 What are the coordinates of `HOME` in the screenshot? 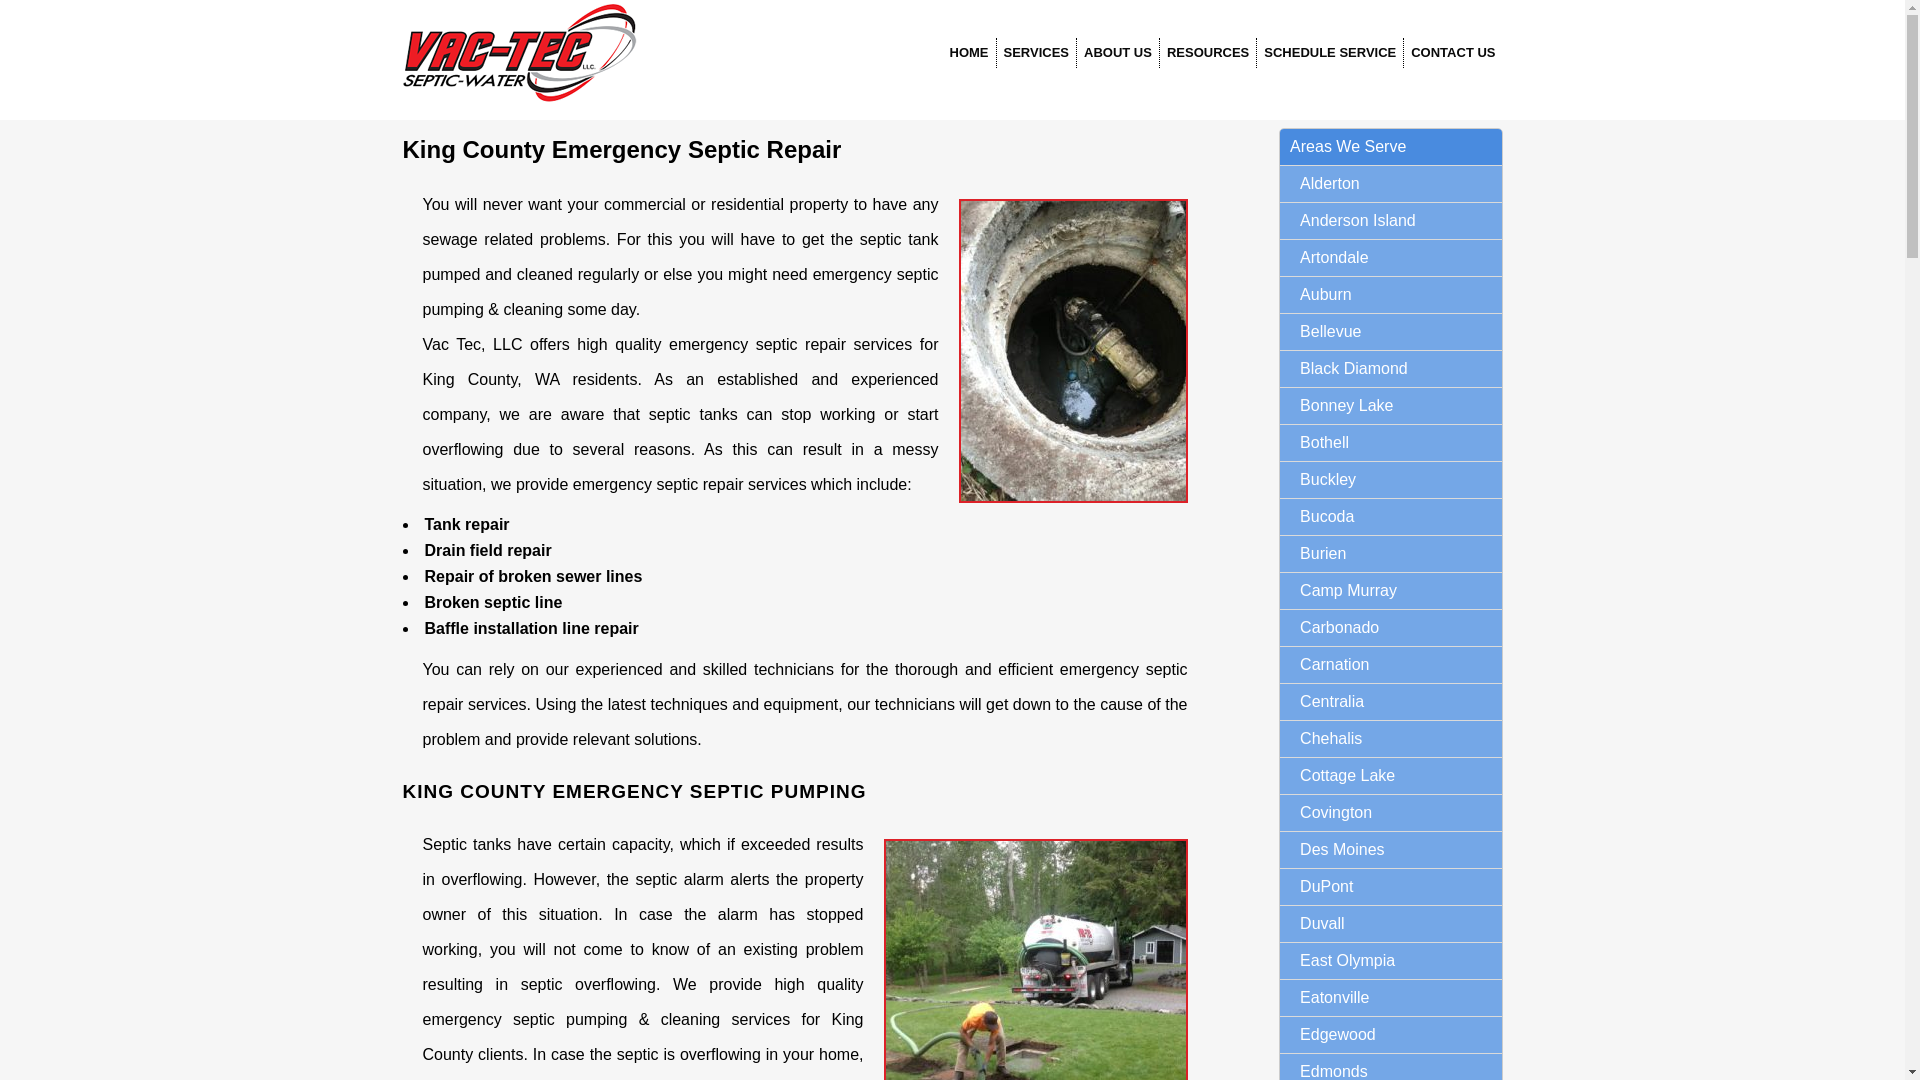 It's located at (968, 52).